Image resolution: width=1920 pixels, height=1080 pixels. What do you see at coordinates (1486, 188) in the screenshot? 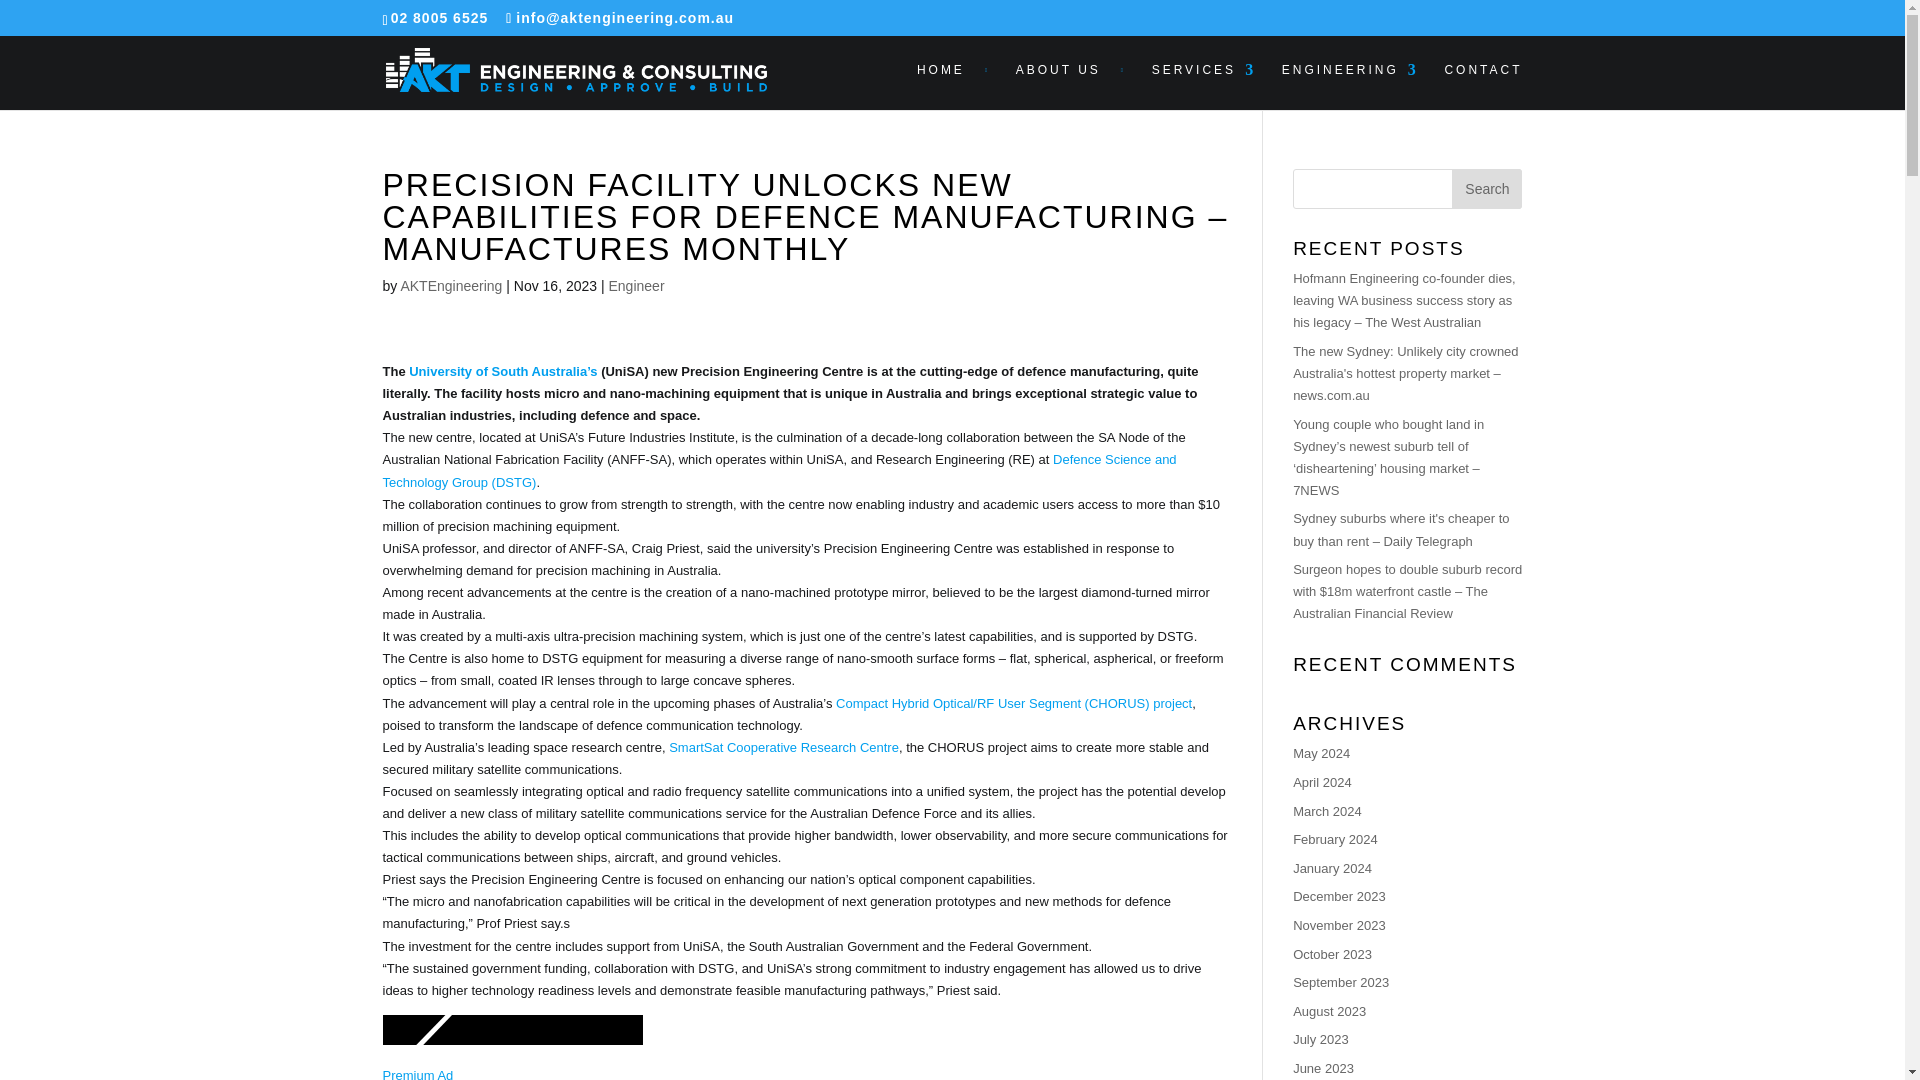
I see `Search` at bounding box center [1486, 188].